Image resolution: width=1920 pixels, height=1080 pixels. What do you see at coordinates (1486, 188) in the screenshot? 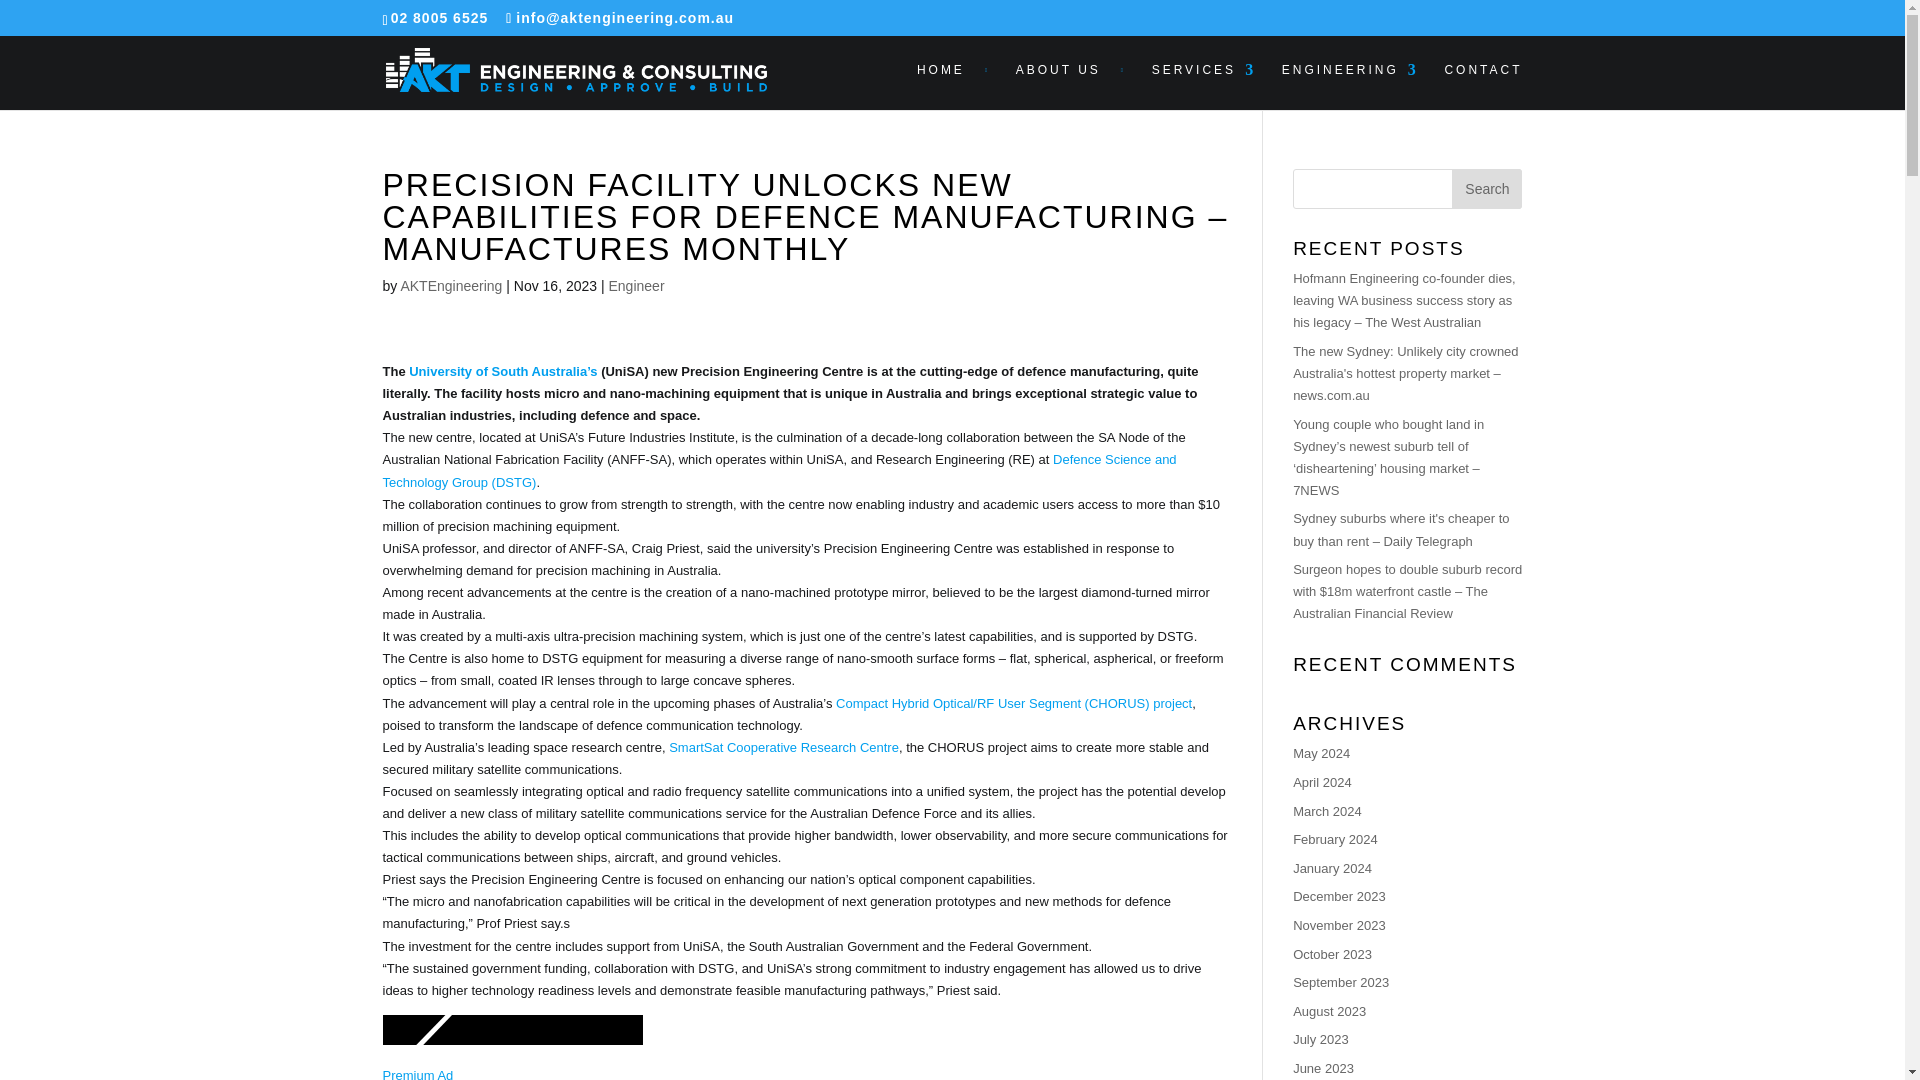
I see `Search` at bounding box center [1486, 188].